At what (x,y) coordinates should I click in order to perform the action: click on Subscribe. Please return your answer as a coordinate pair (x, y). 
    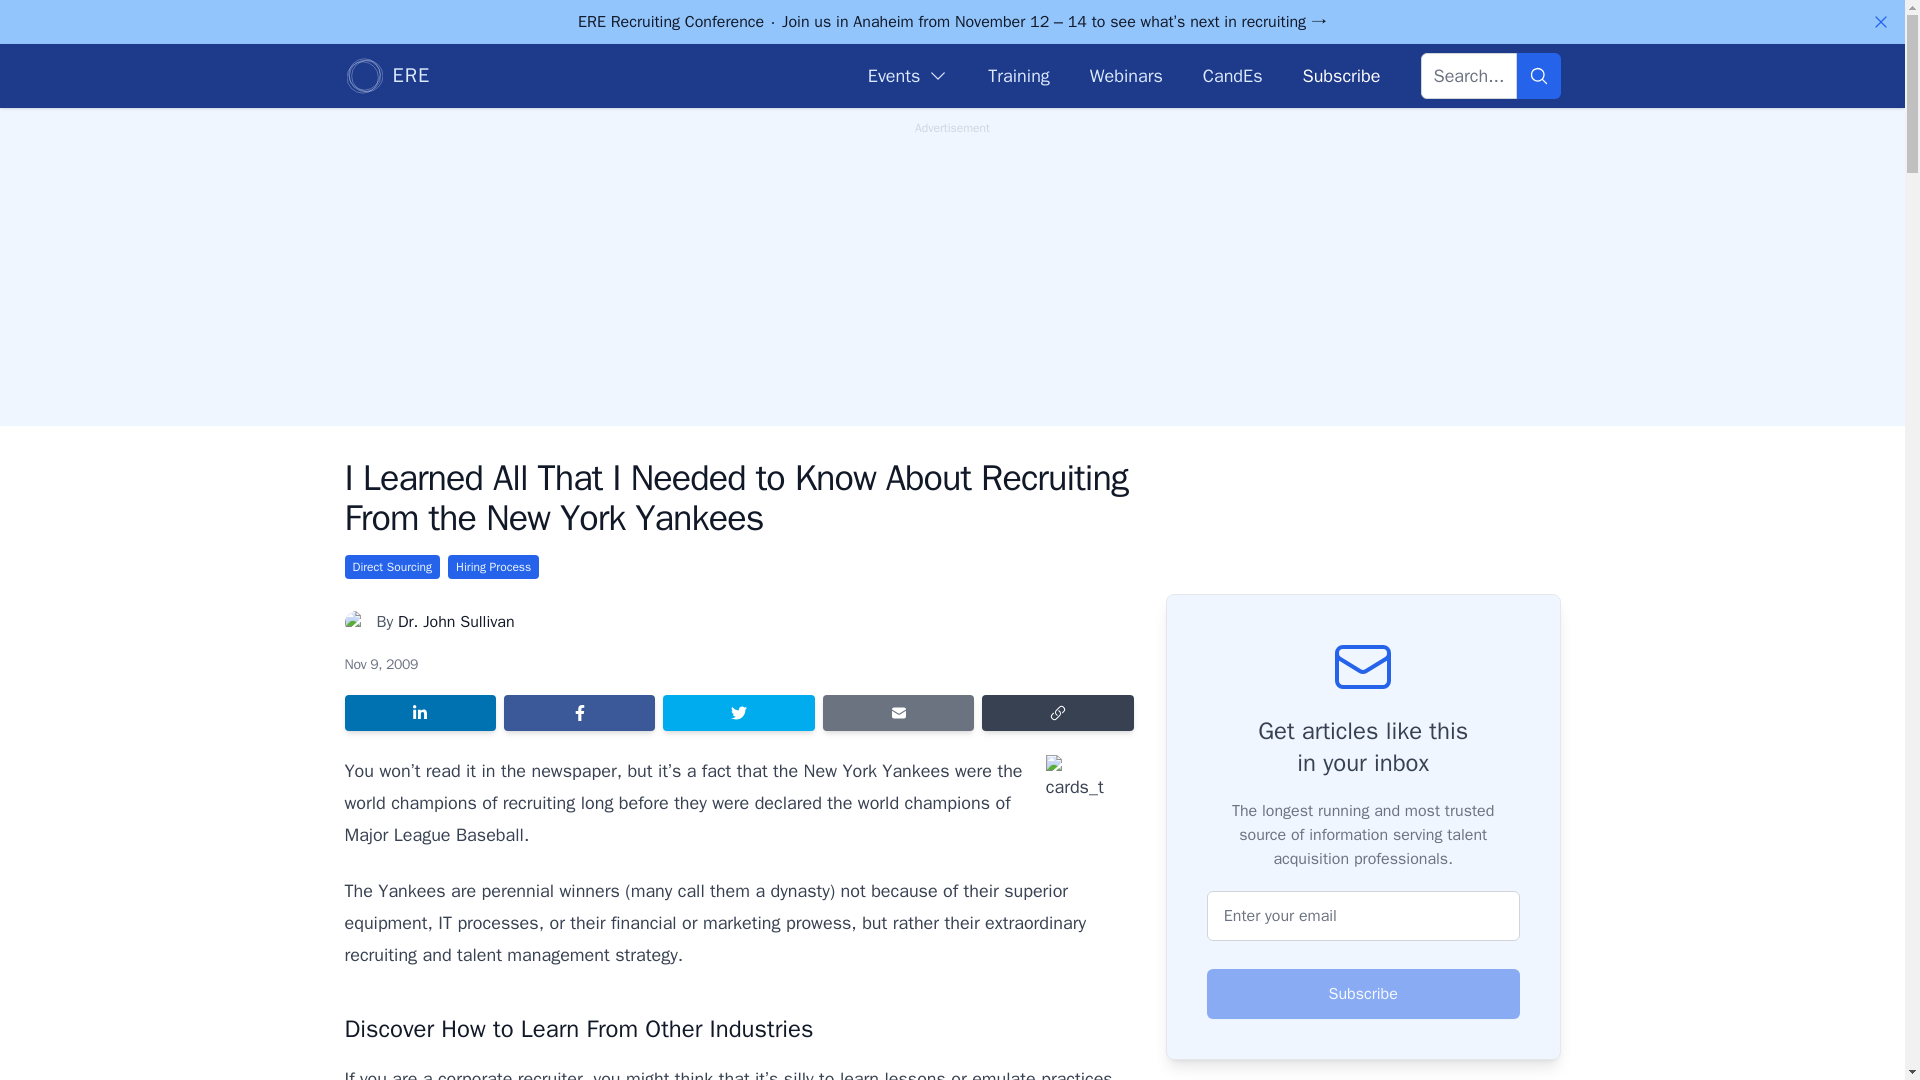
    Looking at the image, I should click on (1340, 75).